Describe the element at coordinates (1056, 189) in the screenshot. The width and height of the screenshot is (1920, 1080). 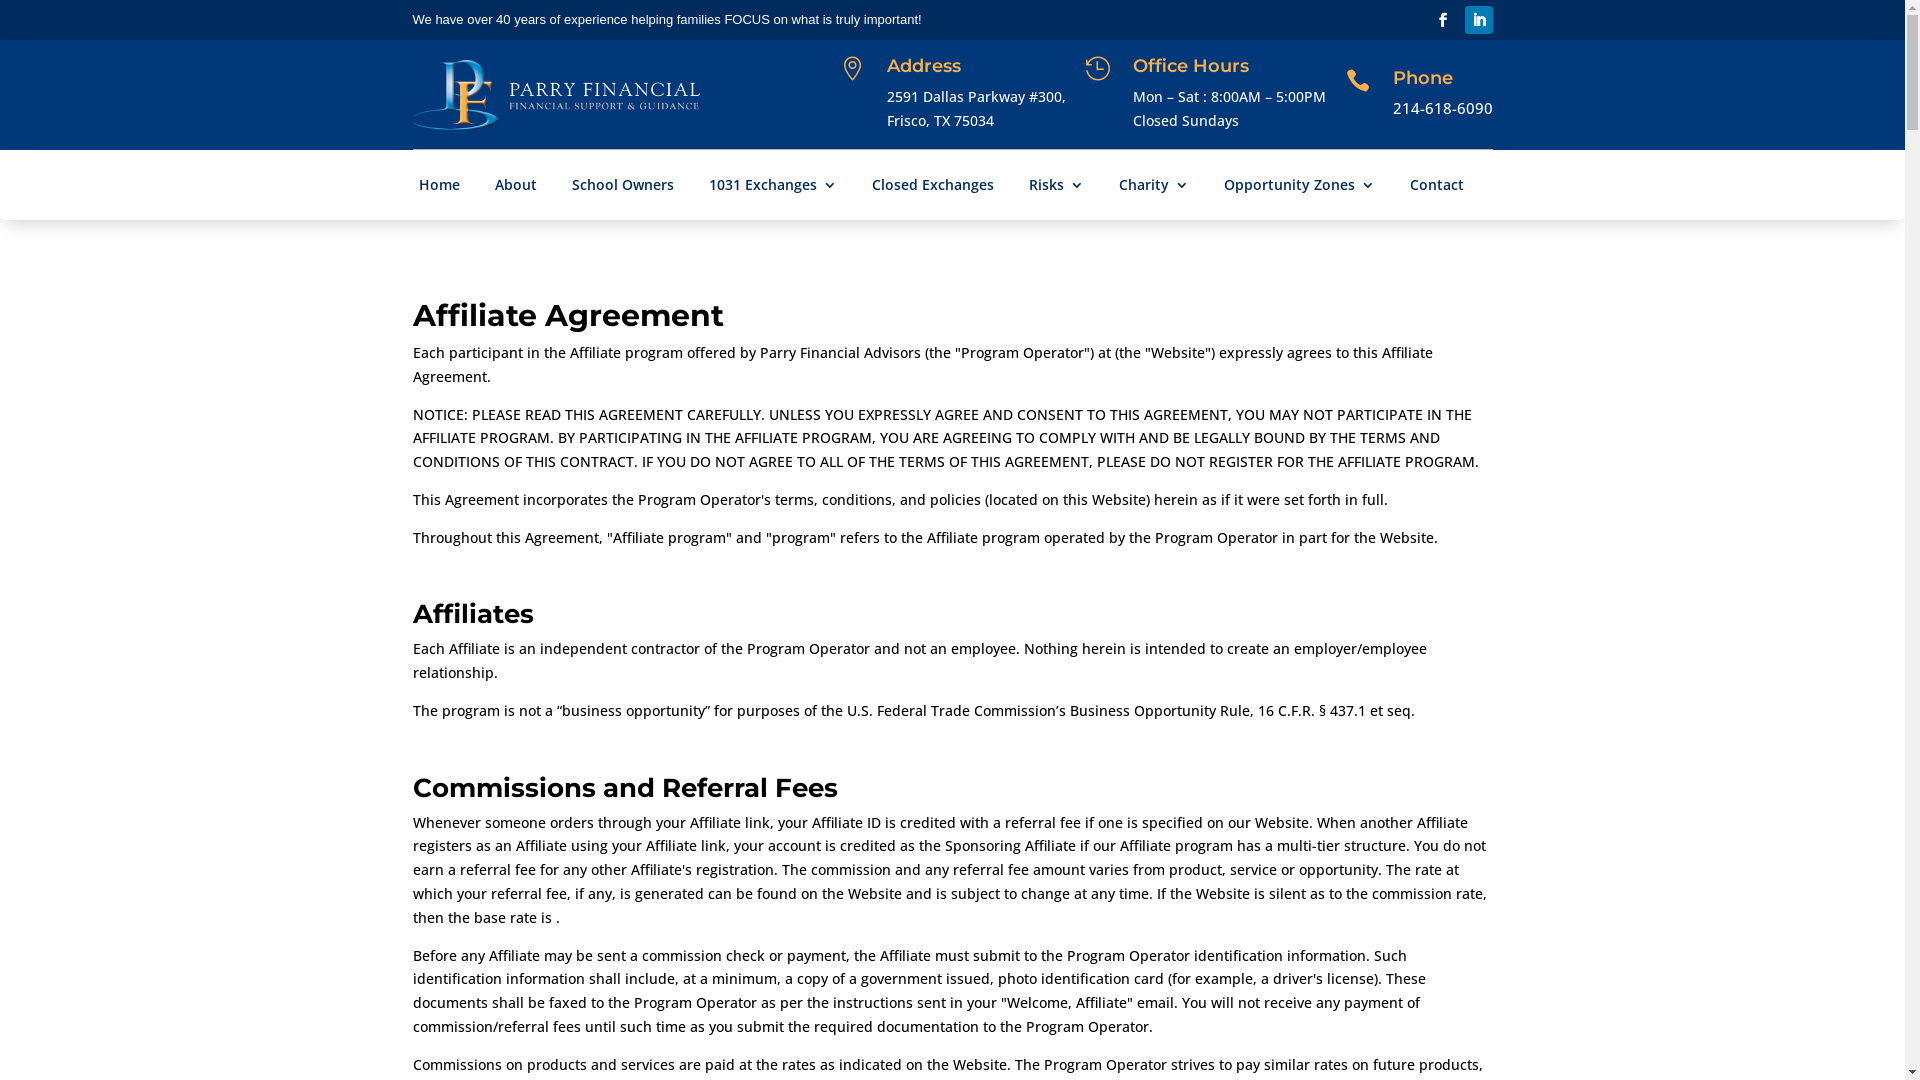
I see `Risks` at that location.